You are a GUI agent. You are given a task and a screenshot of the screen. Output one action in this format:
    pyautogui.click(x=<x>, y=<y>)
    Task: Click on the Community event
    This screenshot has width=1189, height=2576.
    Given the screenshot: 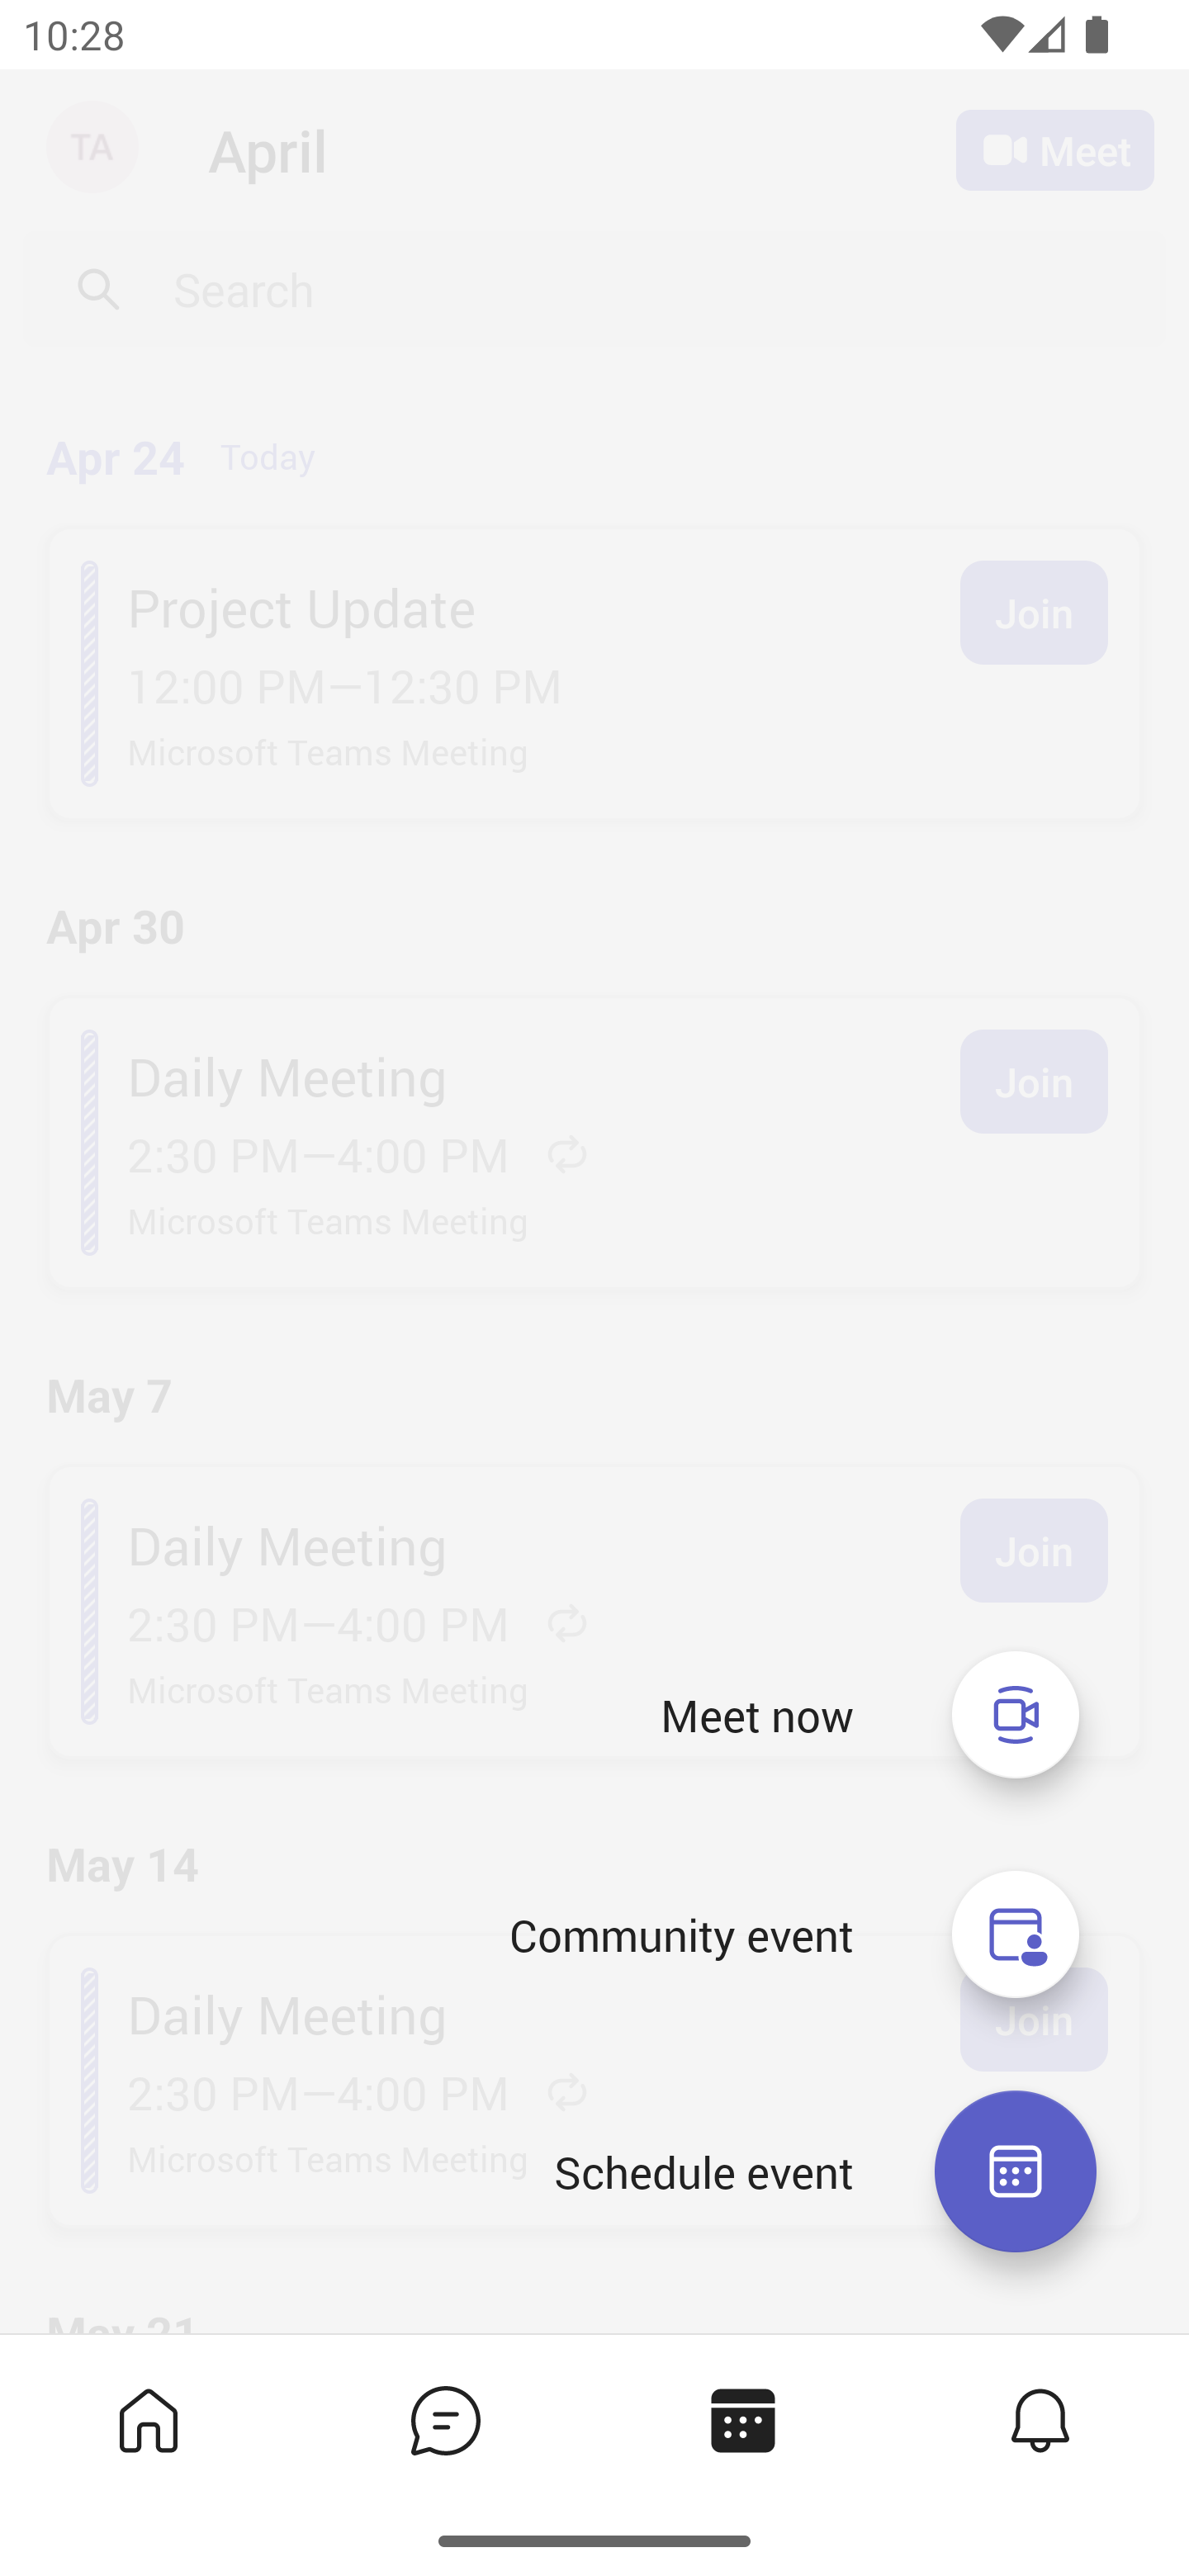 What is the action you would take?
    pyautogui.click(x=1016, y=1934)
    